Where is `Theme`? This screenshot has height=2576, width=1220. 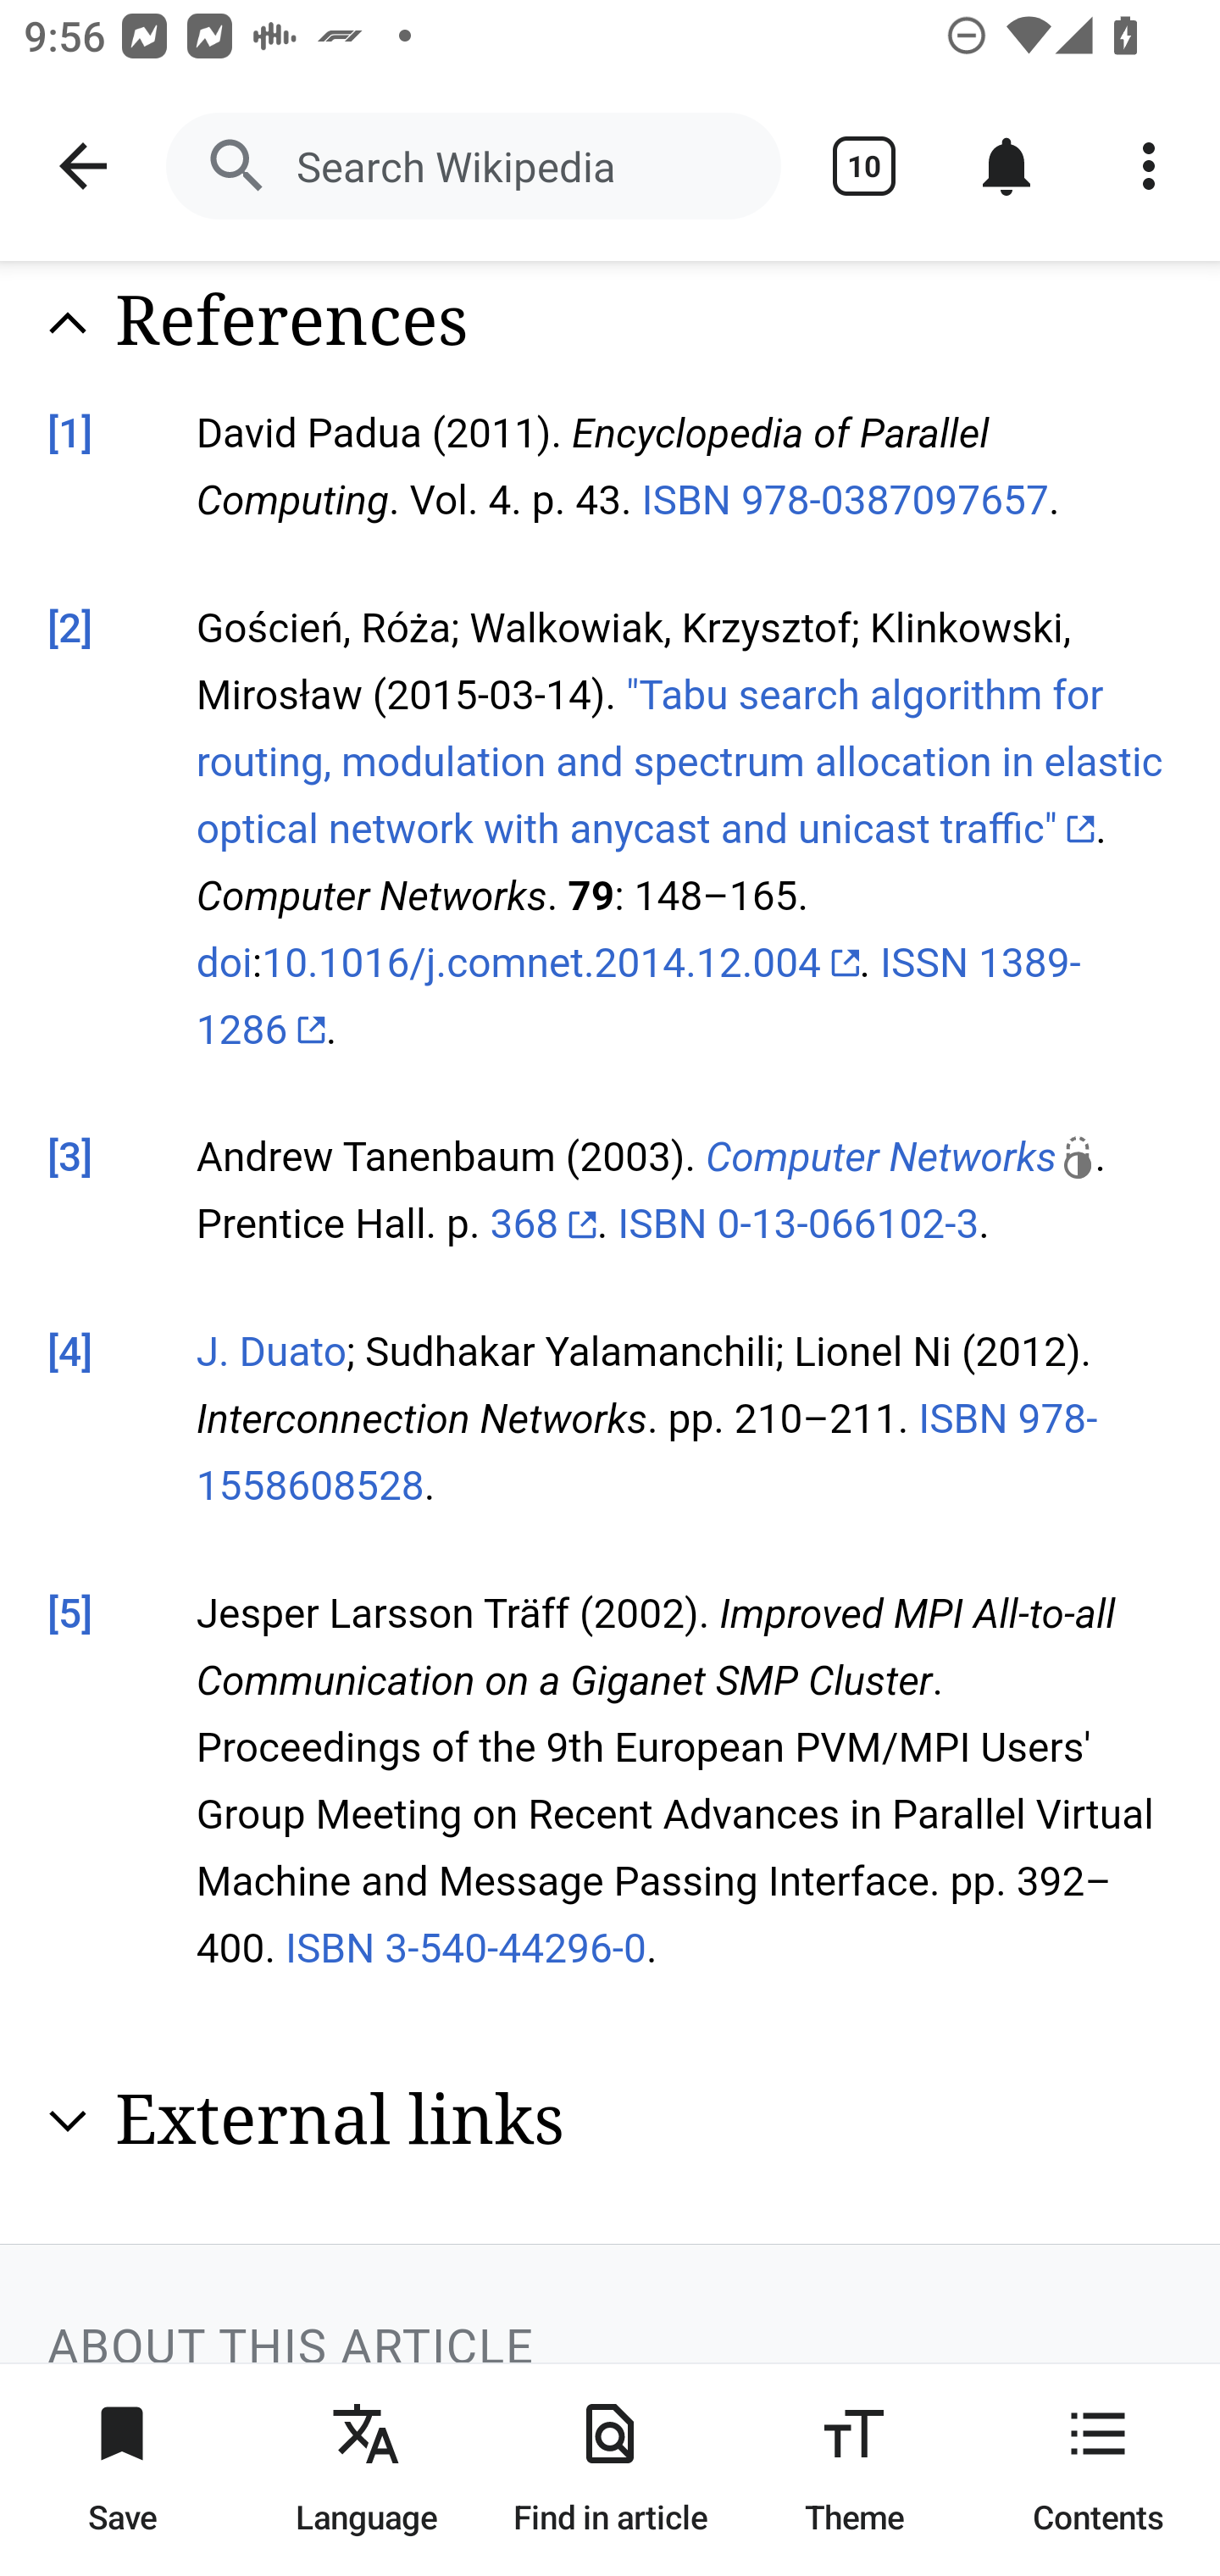
Theme is located at coordinates (854, 2469).